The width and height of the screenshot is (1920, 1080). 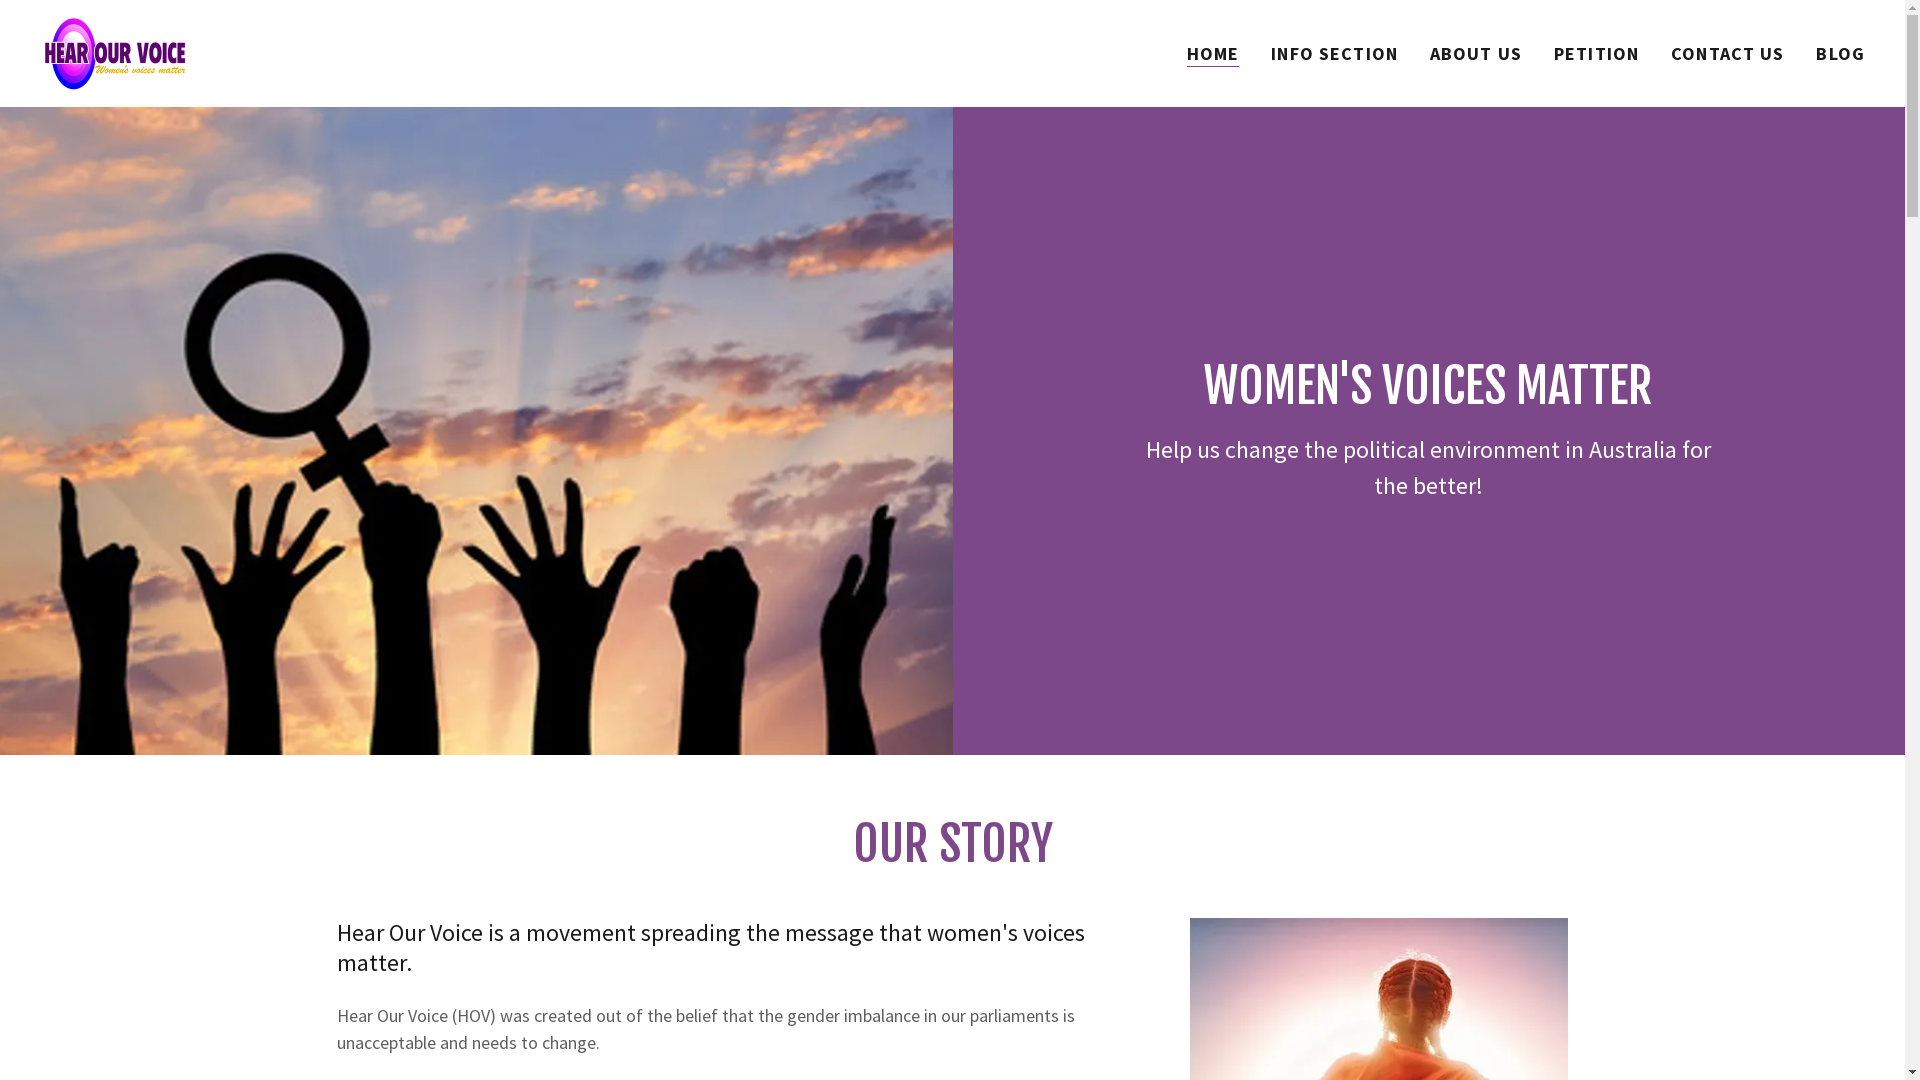 What do you see at coordinates (1728, 54) in the screenshot?
I see `CONTACT US` at bounding box center [1728, 54].